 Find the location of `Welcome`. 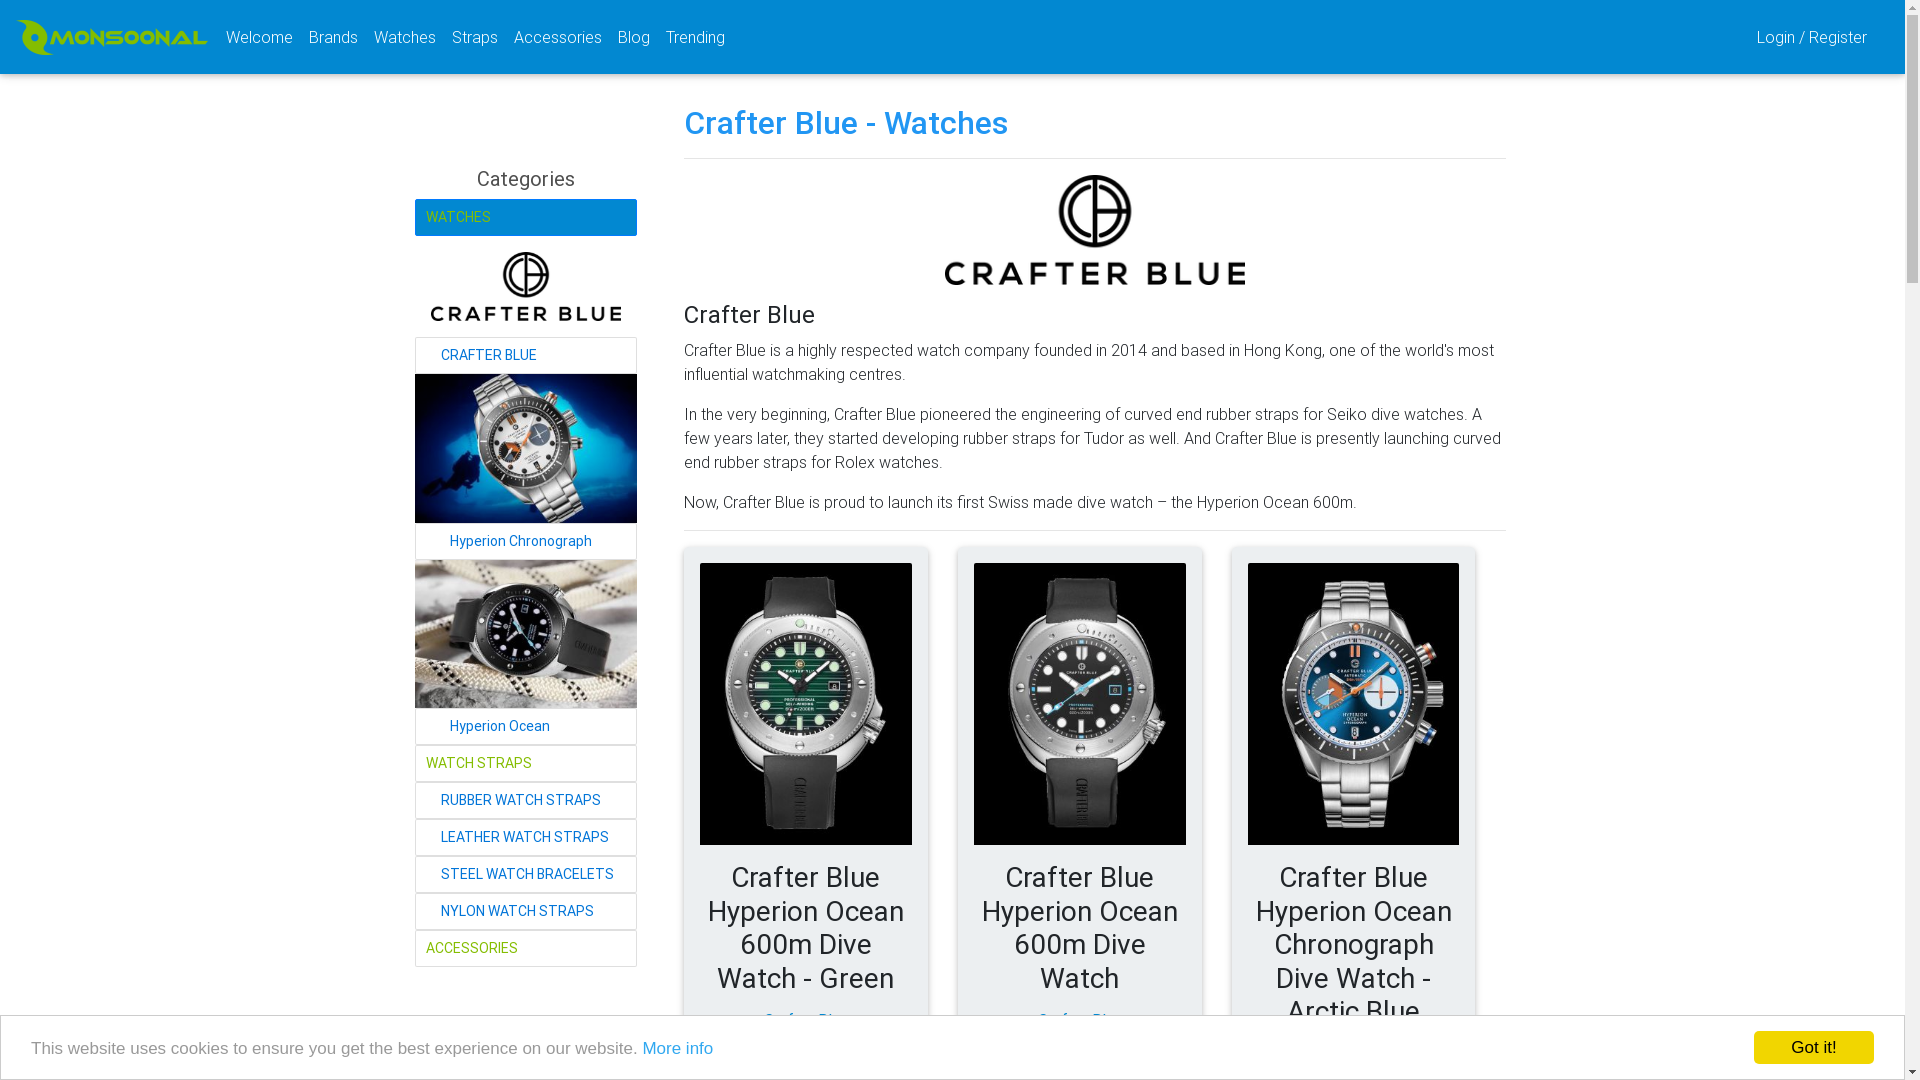

Welcome is located at coordinates (260, 37).